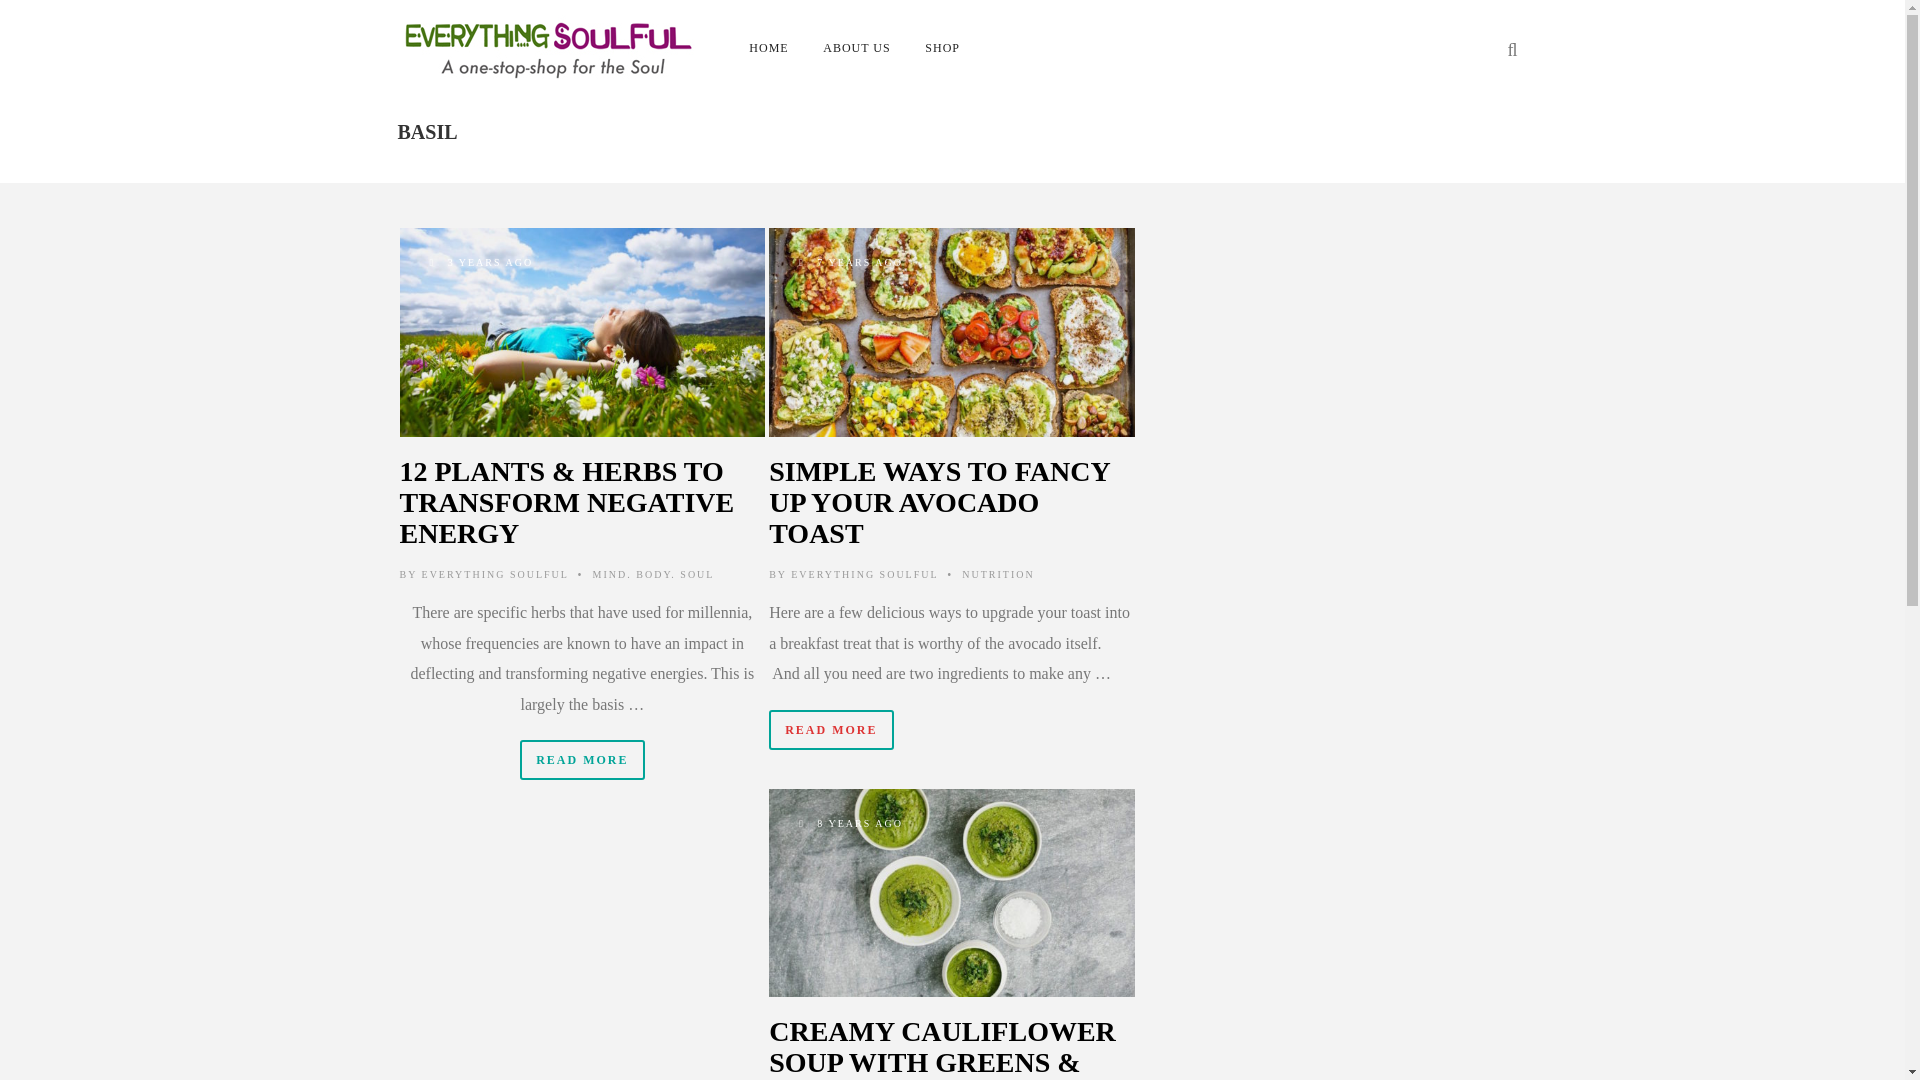 Image resolution: width=1920 pixels, height=1080 pixels. What do you see at coordinates (654, 574) in the screenshot?
I see `MIND. BODY. SOUL` at bounding box center [654, 574].